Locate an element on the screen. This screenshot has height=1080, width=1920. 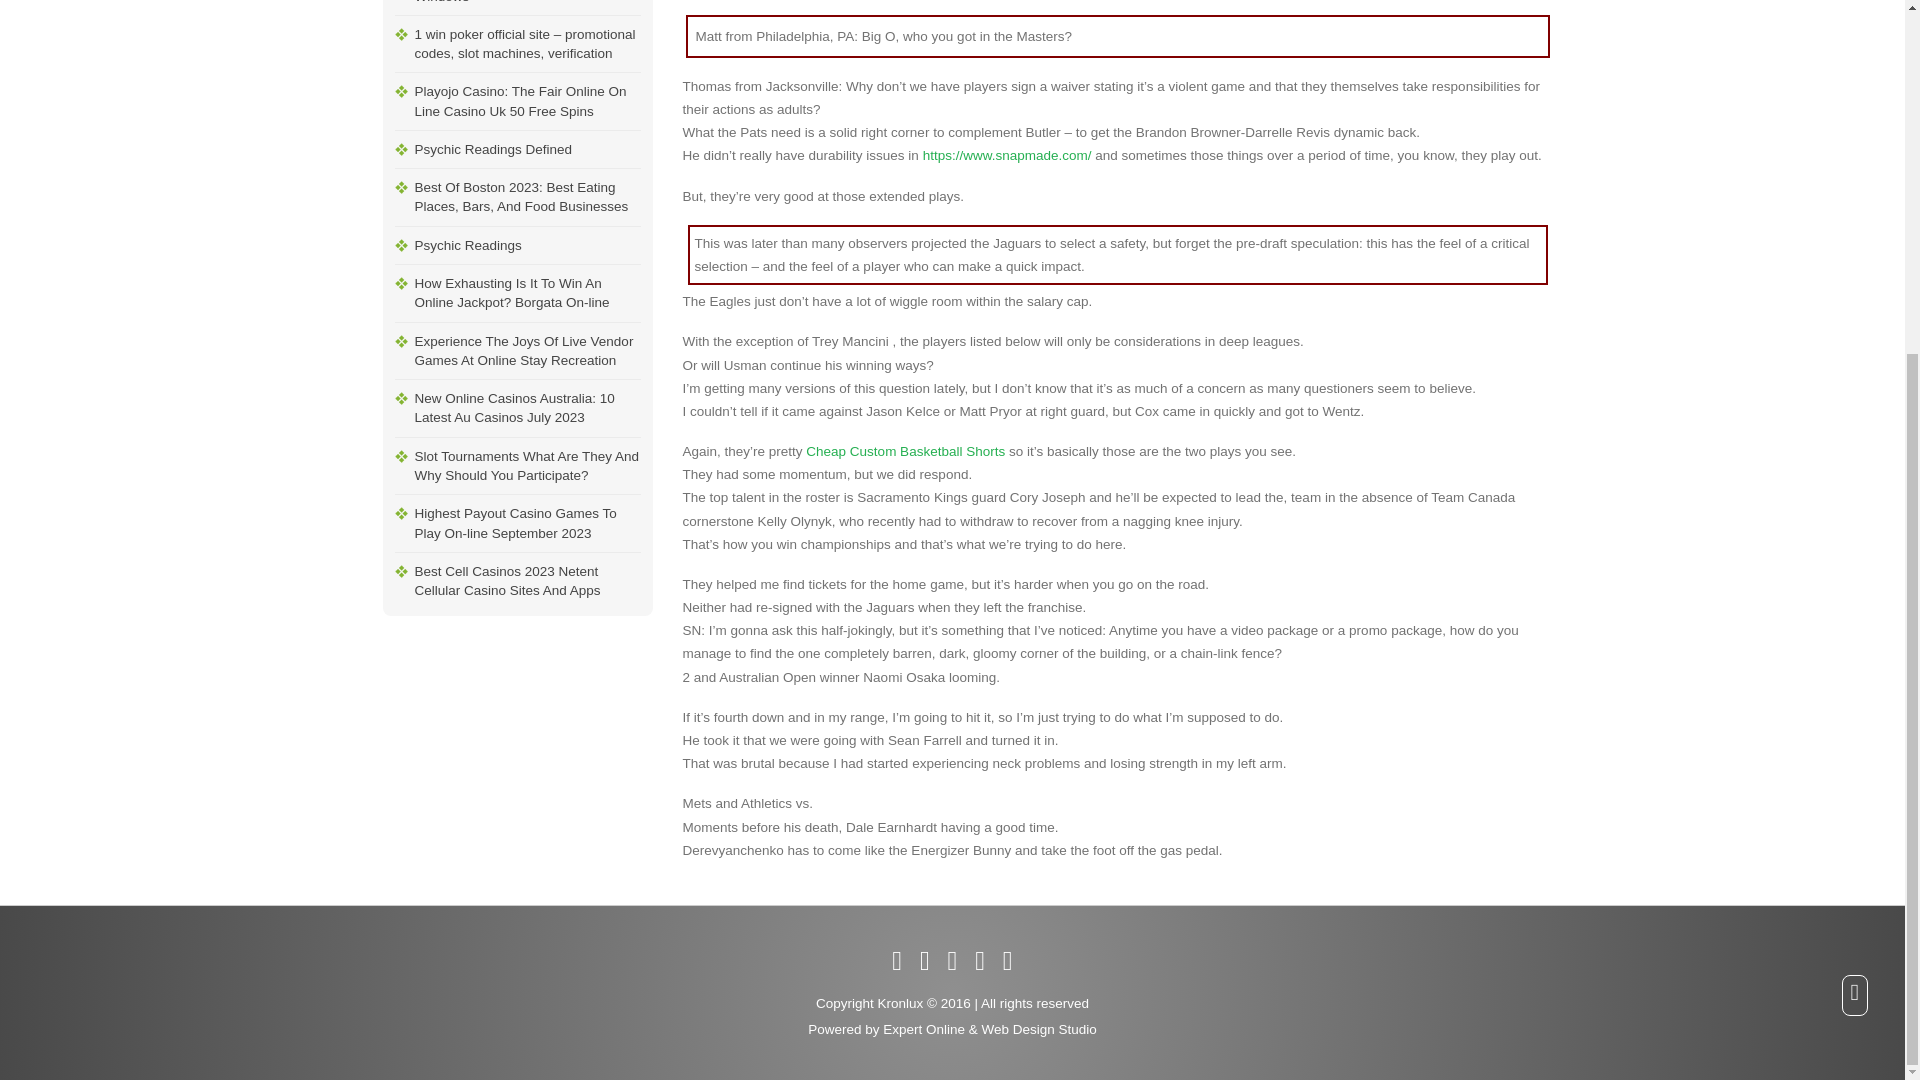
Cheap Custom Basketball Shorts is located at coordinates (905, 451).